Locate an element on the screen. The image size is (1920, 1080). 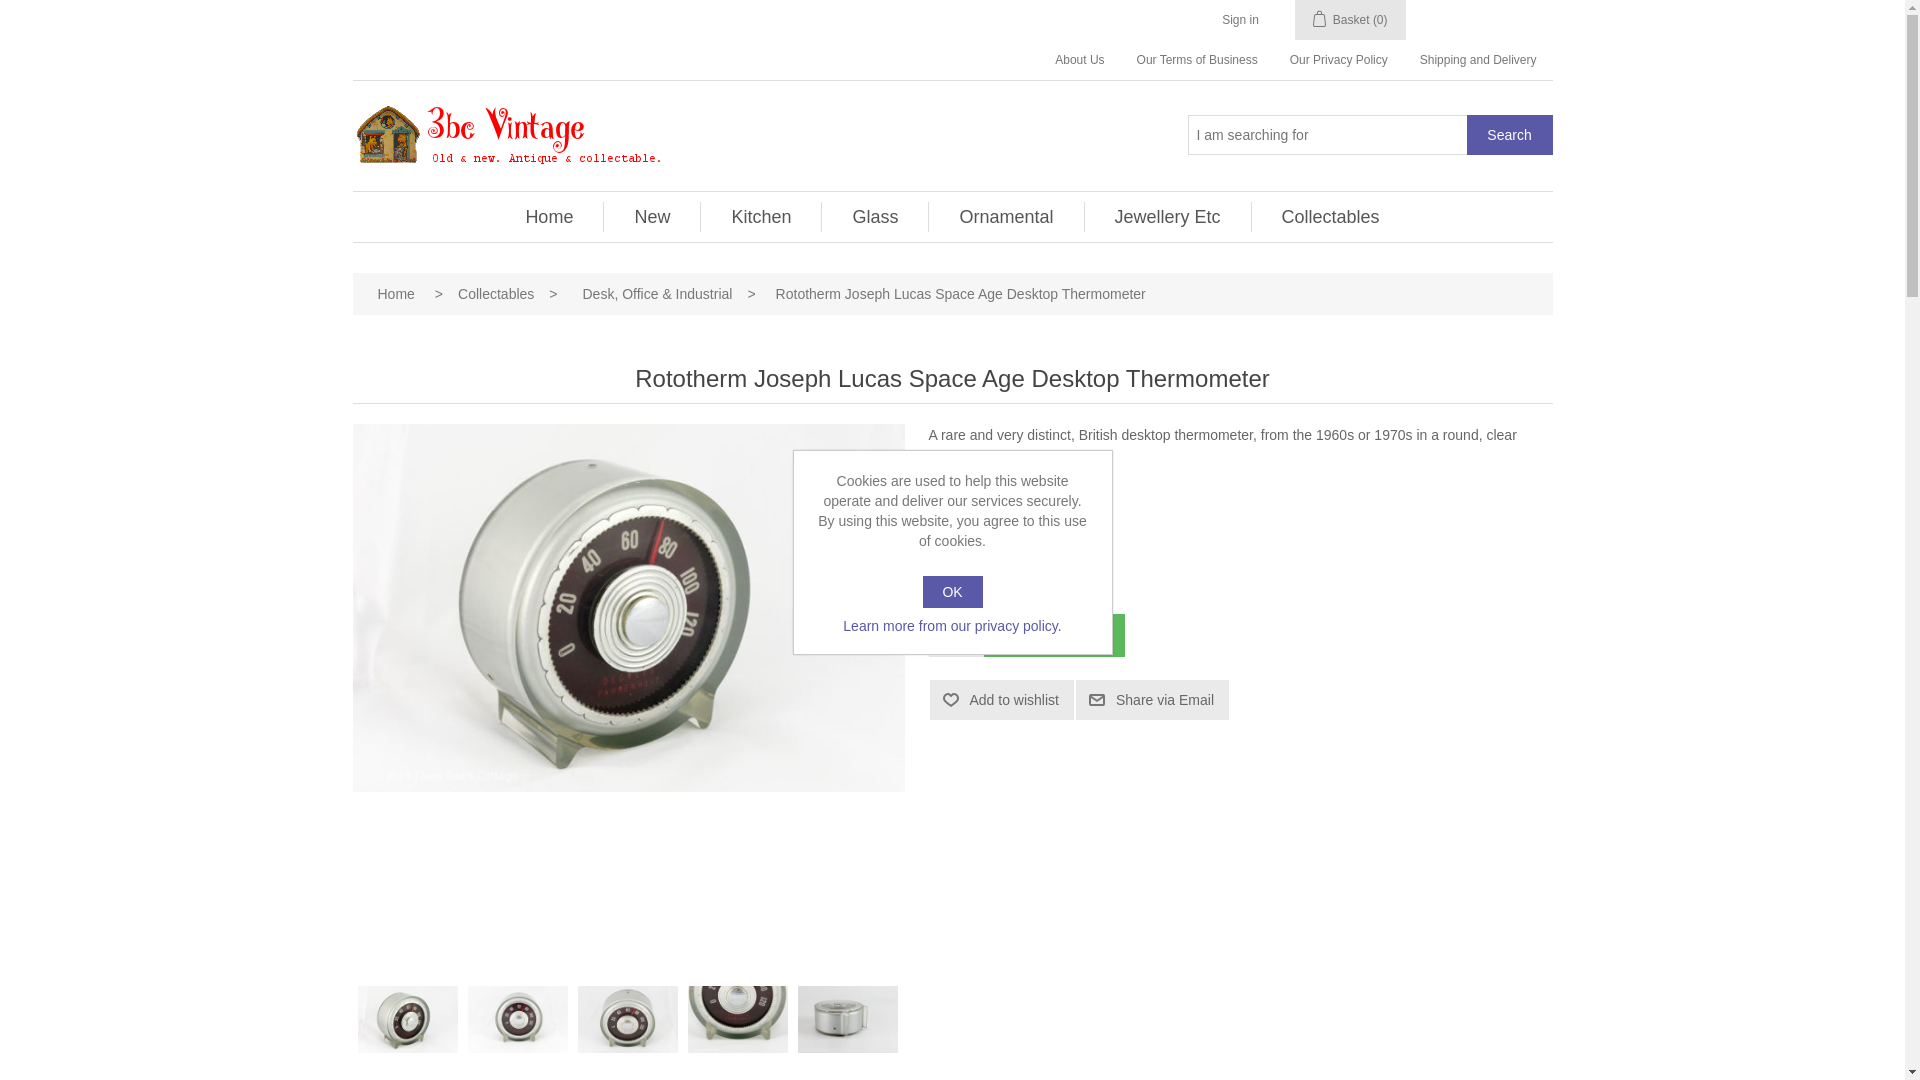
Collectables is located at coordinates (1331, 217).